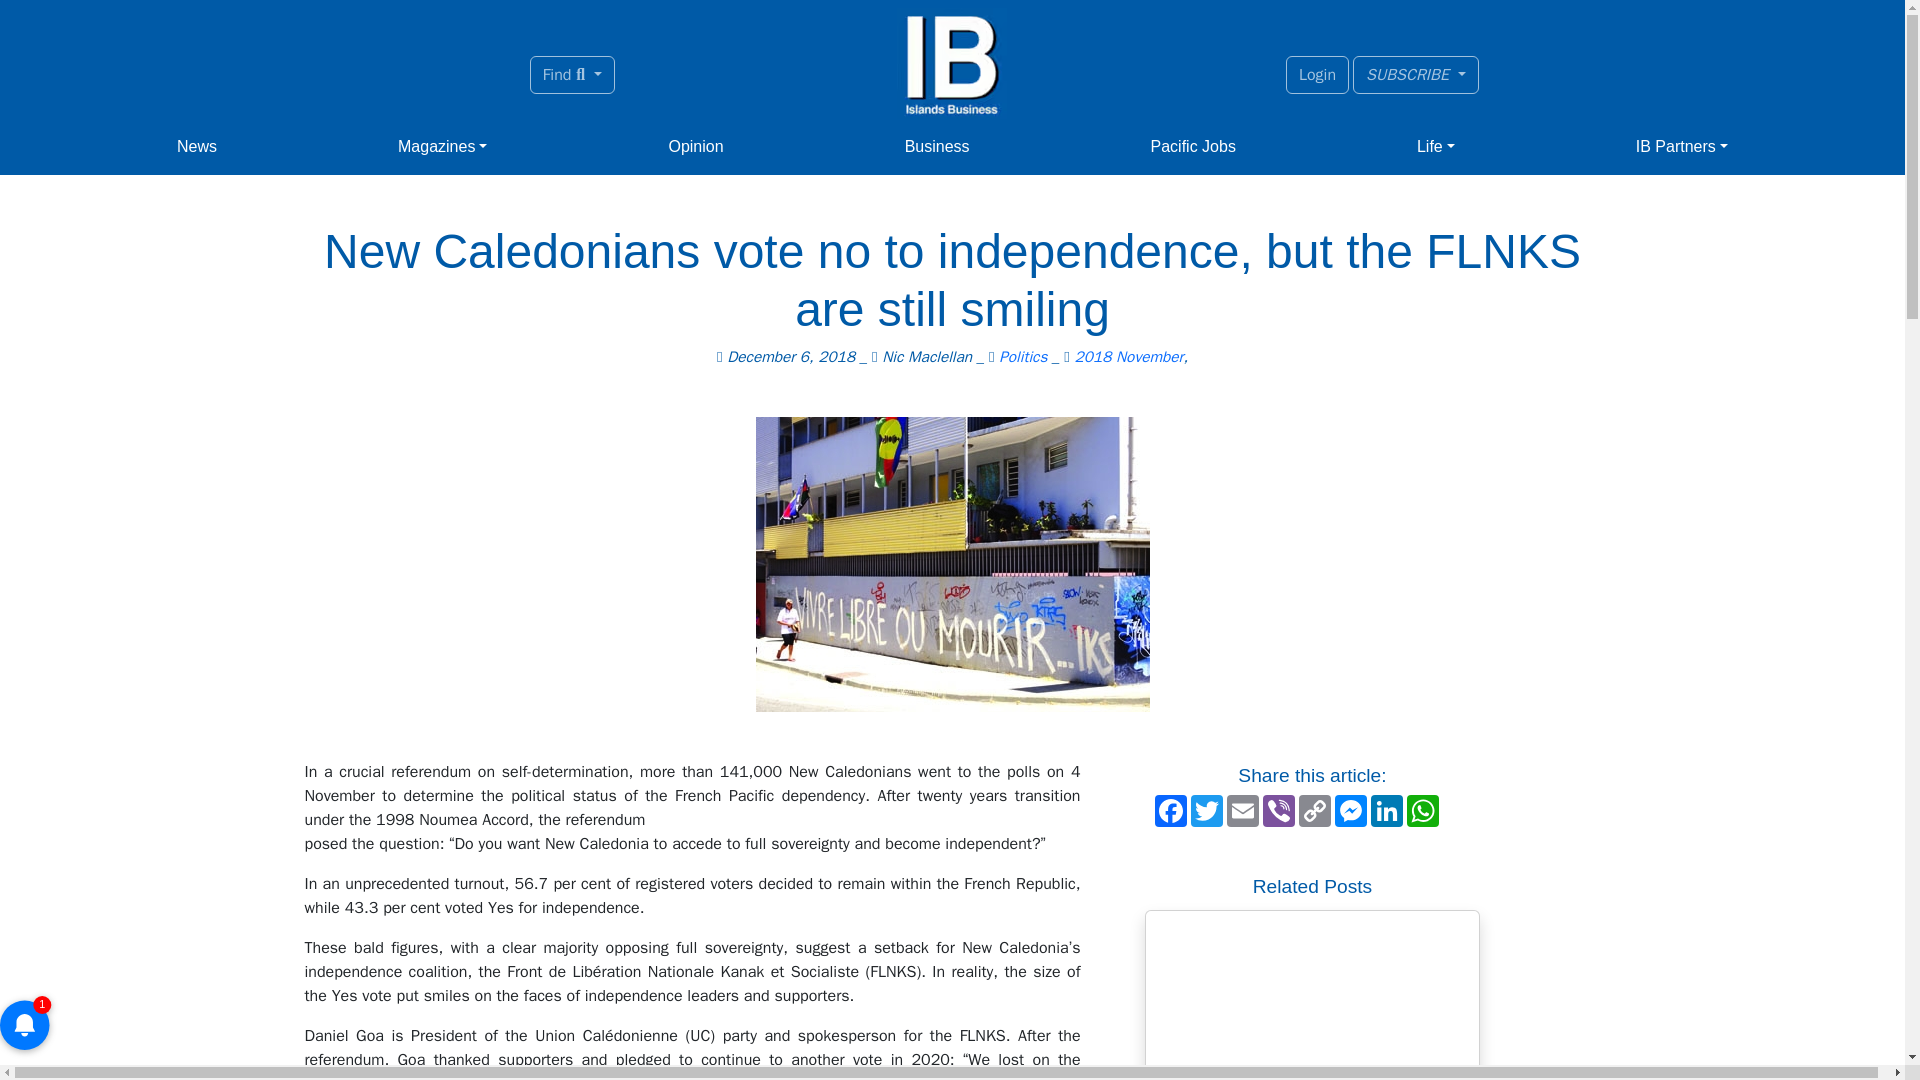  What do you see at coordinates (1436, 147) in the screenshot?
I see `Life` at bounding box center [1436, 147].